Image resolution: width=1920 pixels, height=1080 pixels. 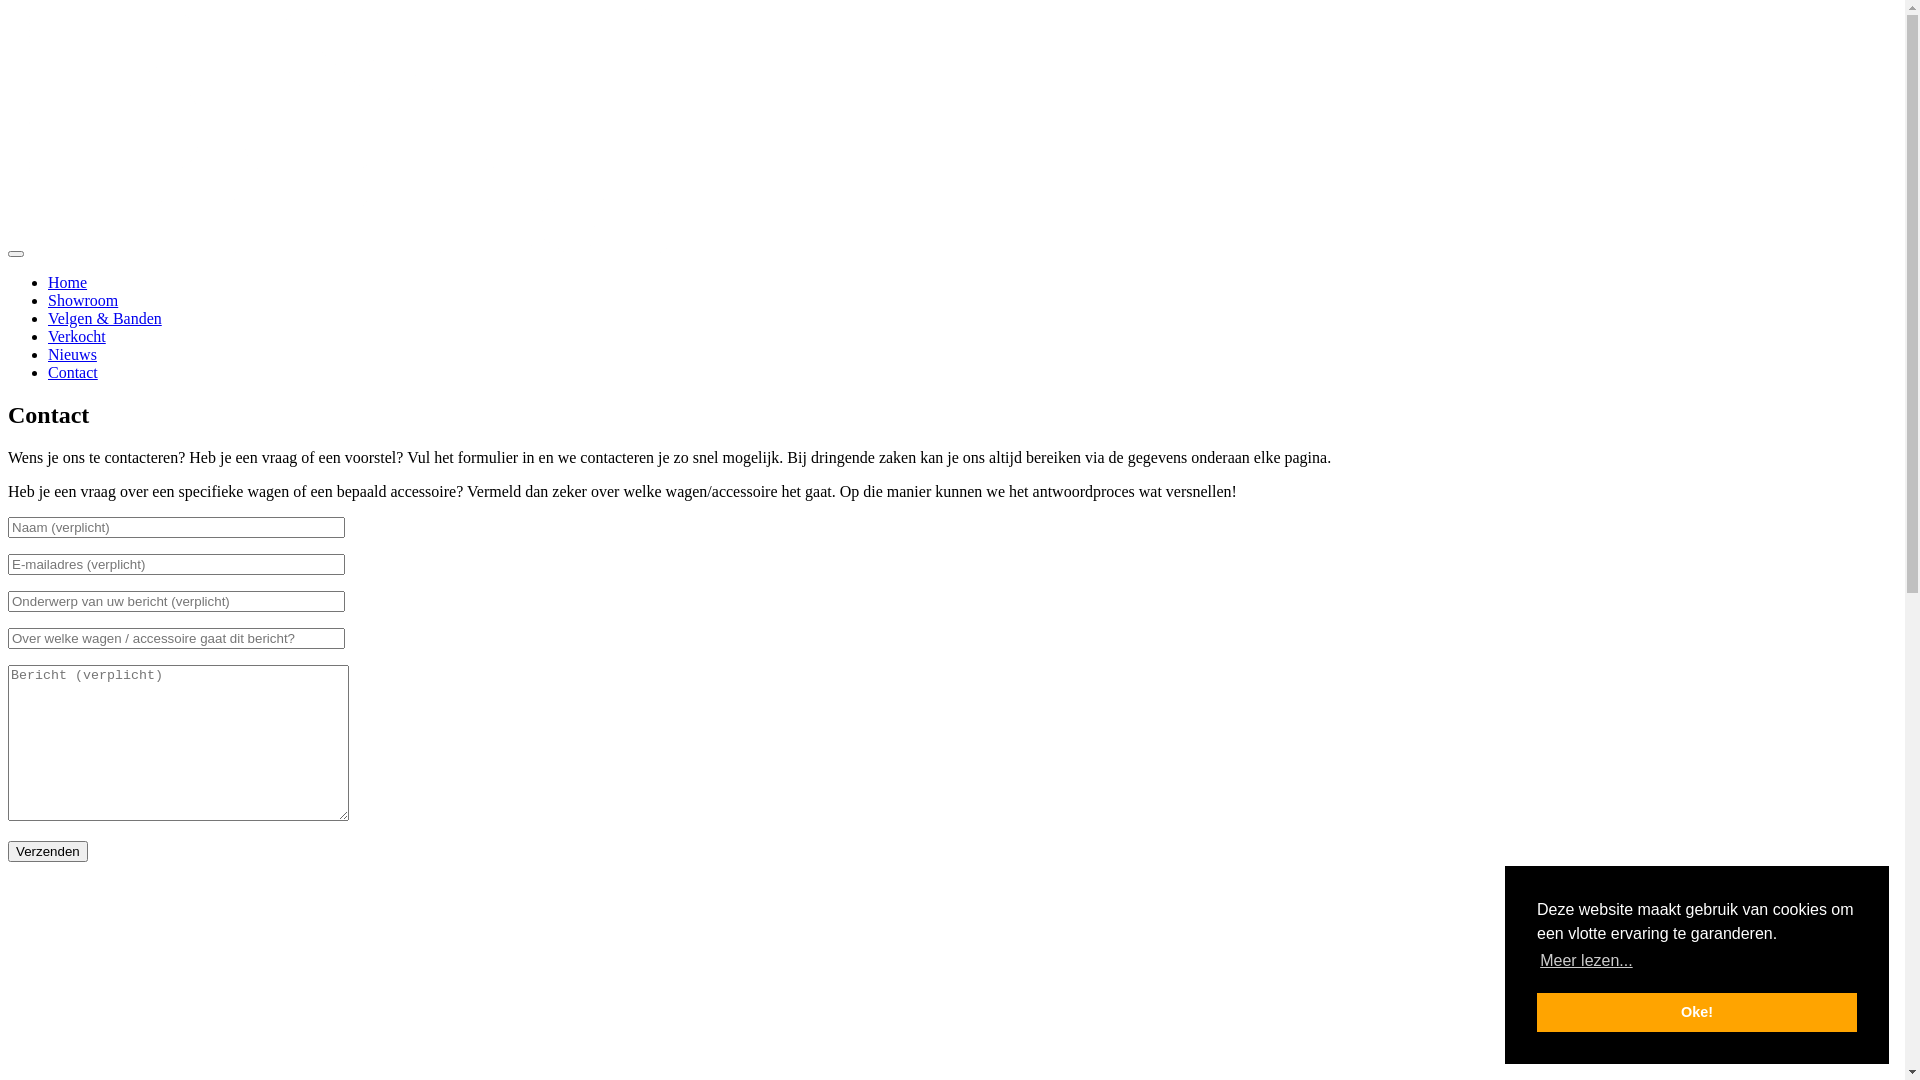 What do you see at coordinates (48, 852) in the screenshot?
I see `Verzenden` at bounding box center [48, 852].